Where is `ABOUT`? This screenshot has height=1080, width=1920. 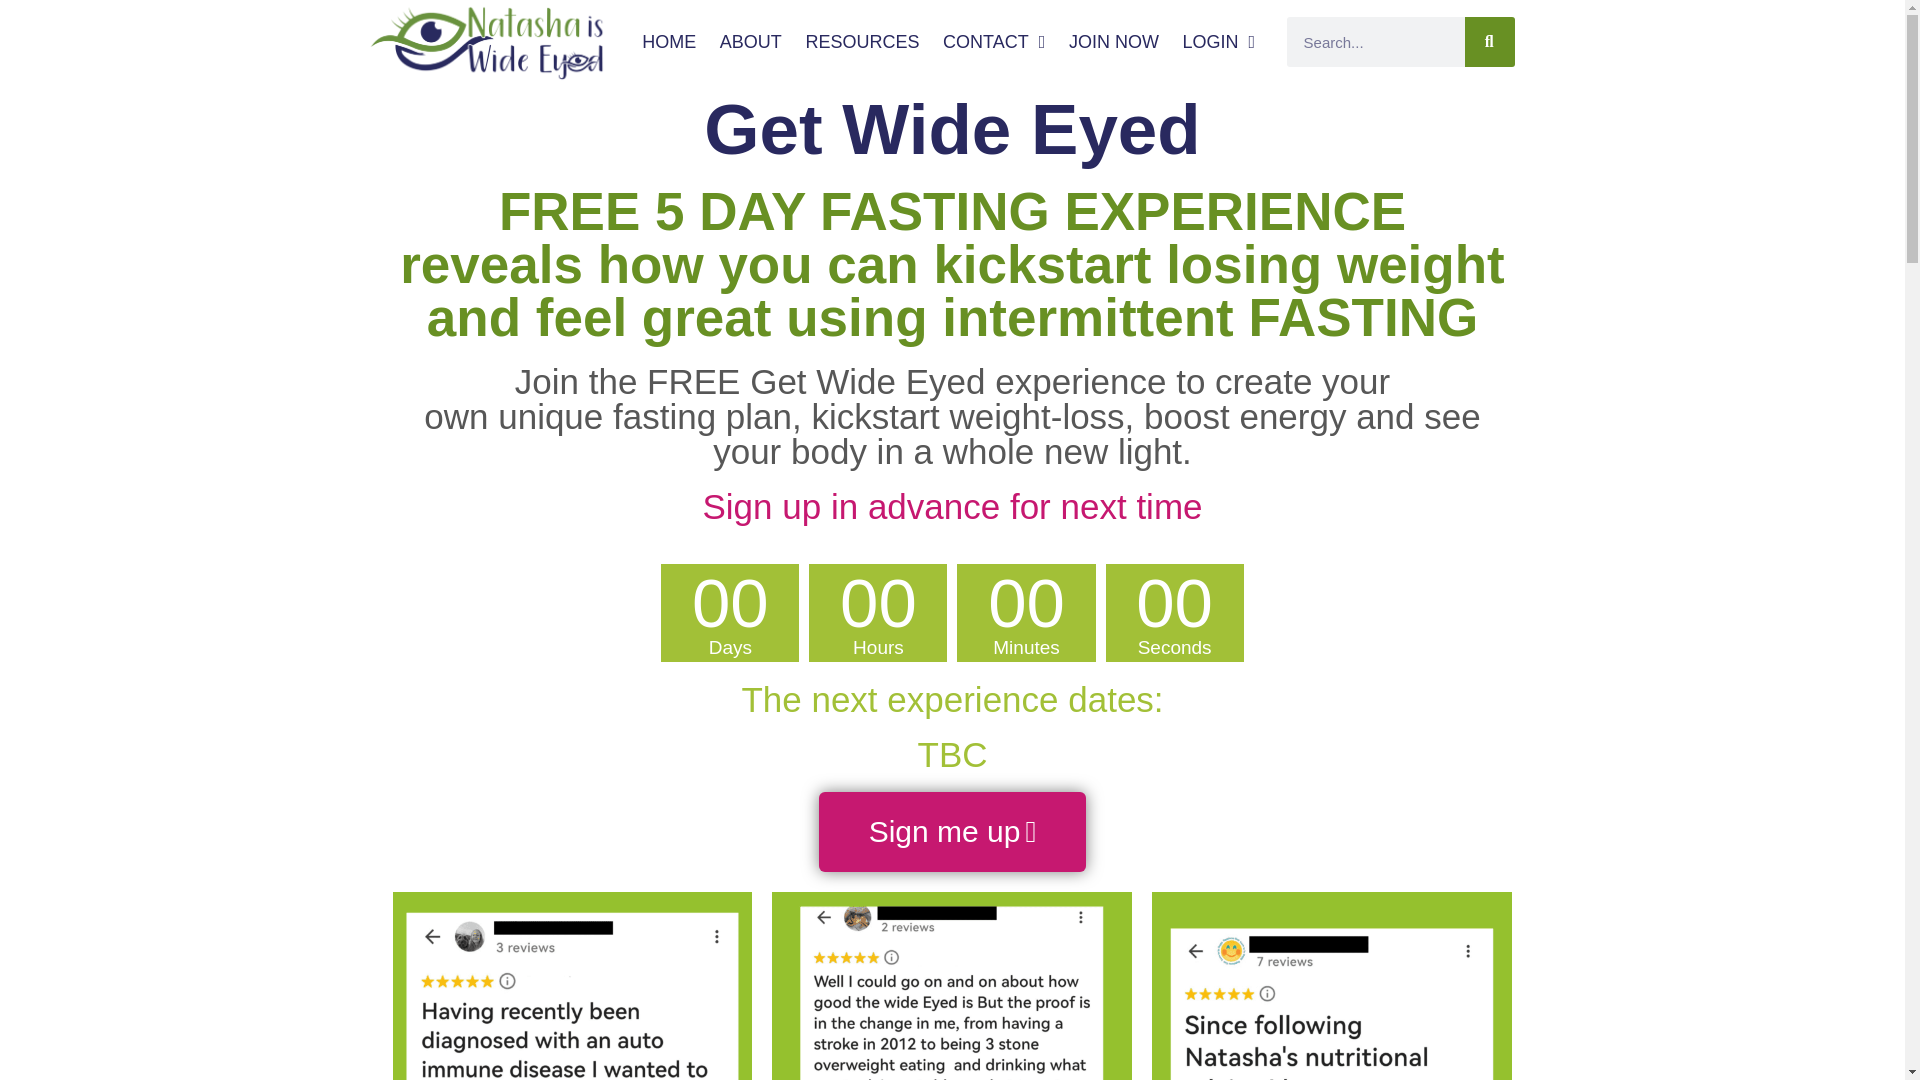 ABOUT is located at coordinates (751, 42).